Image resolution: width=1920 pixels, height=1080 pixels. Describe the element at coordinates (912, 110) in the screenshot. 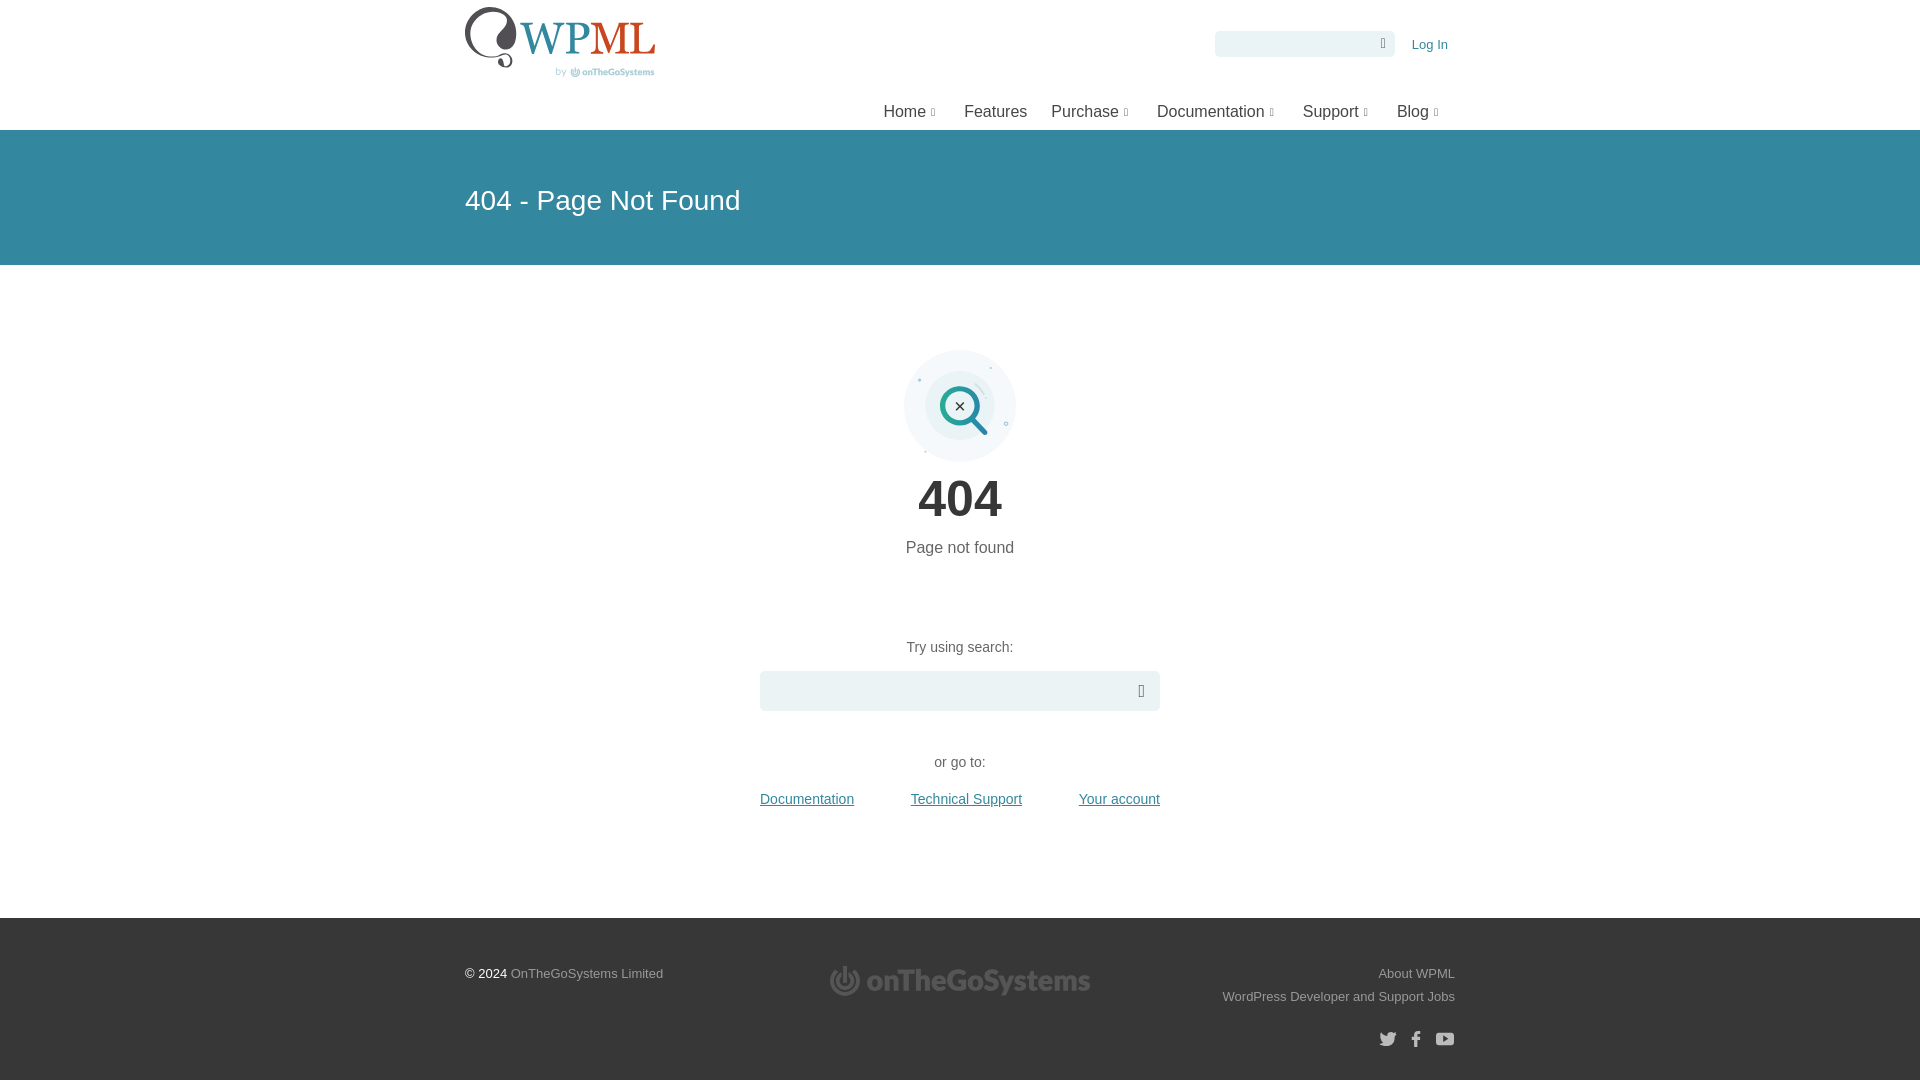

I see `Home` at that location.